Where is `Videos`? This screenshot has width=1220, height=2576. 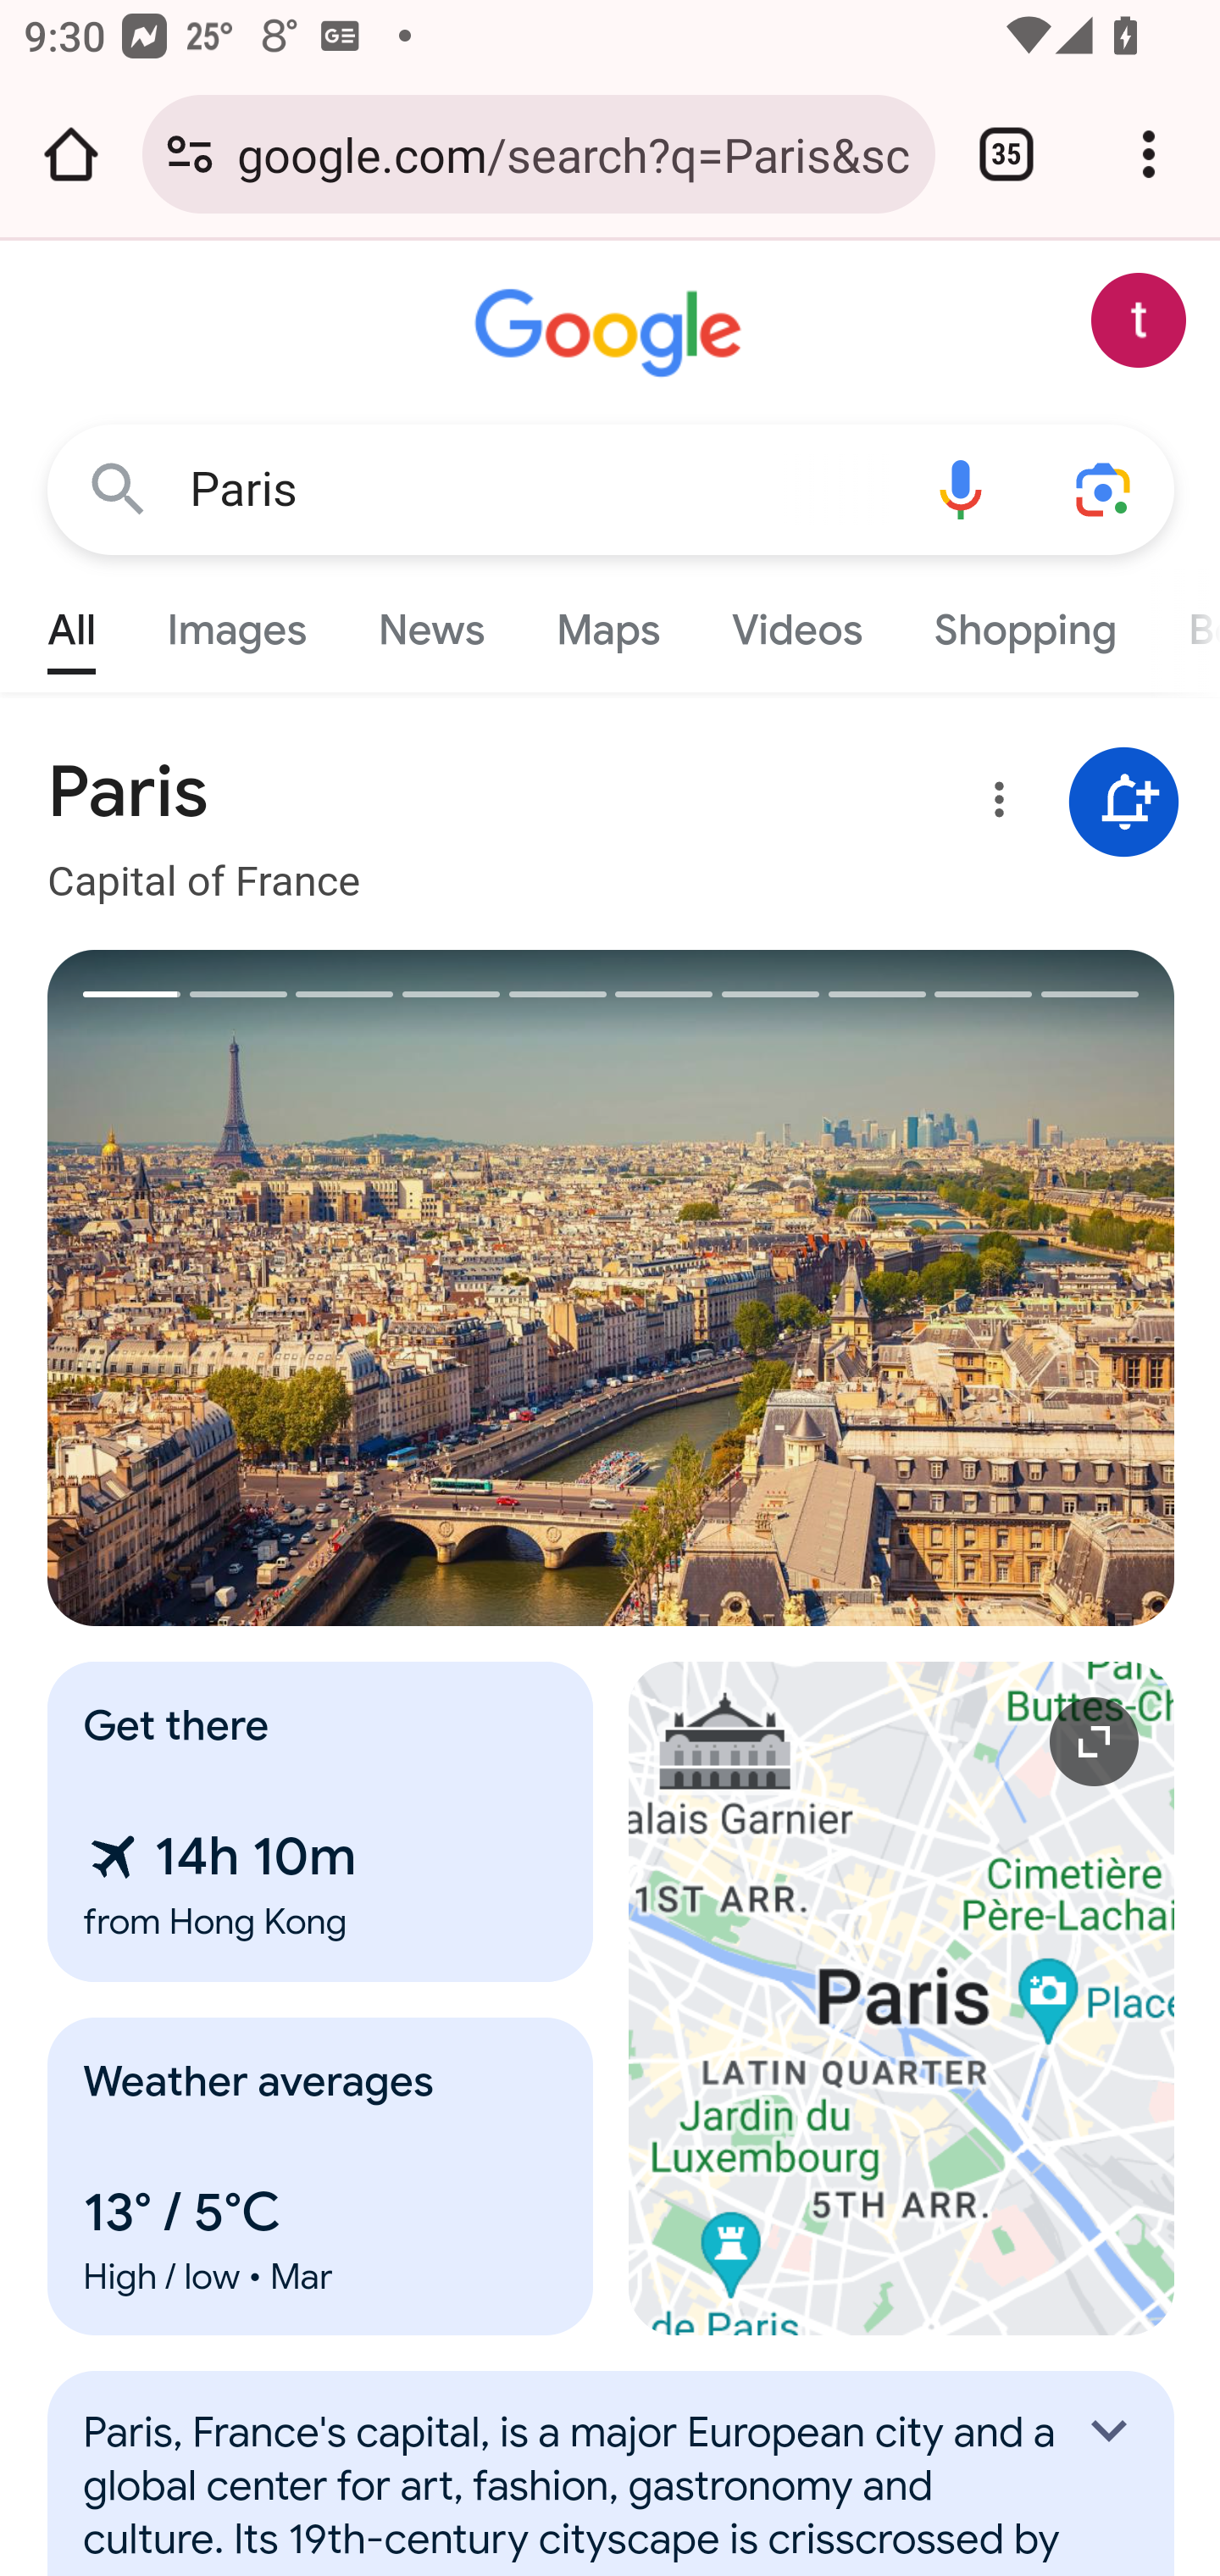
Videos is located at coordinates (798, 622).